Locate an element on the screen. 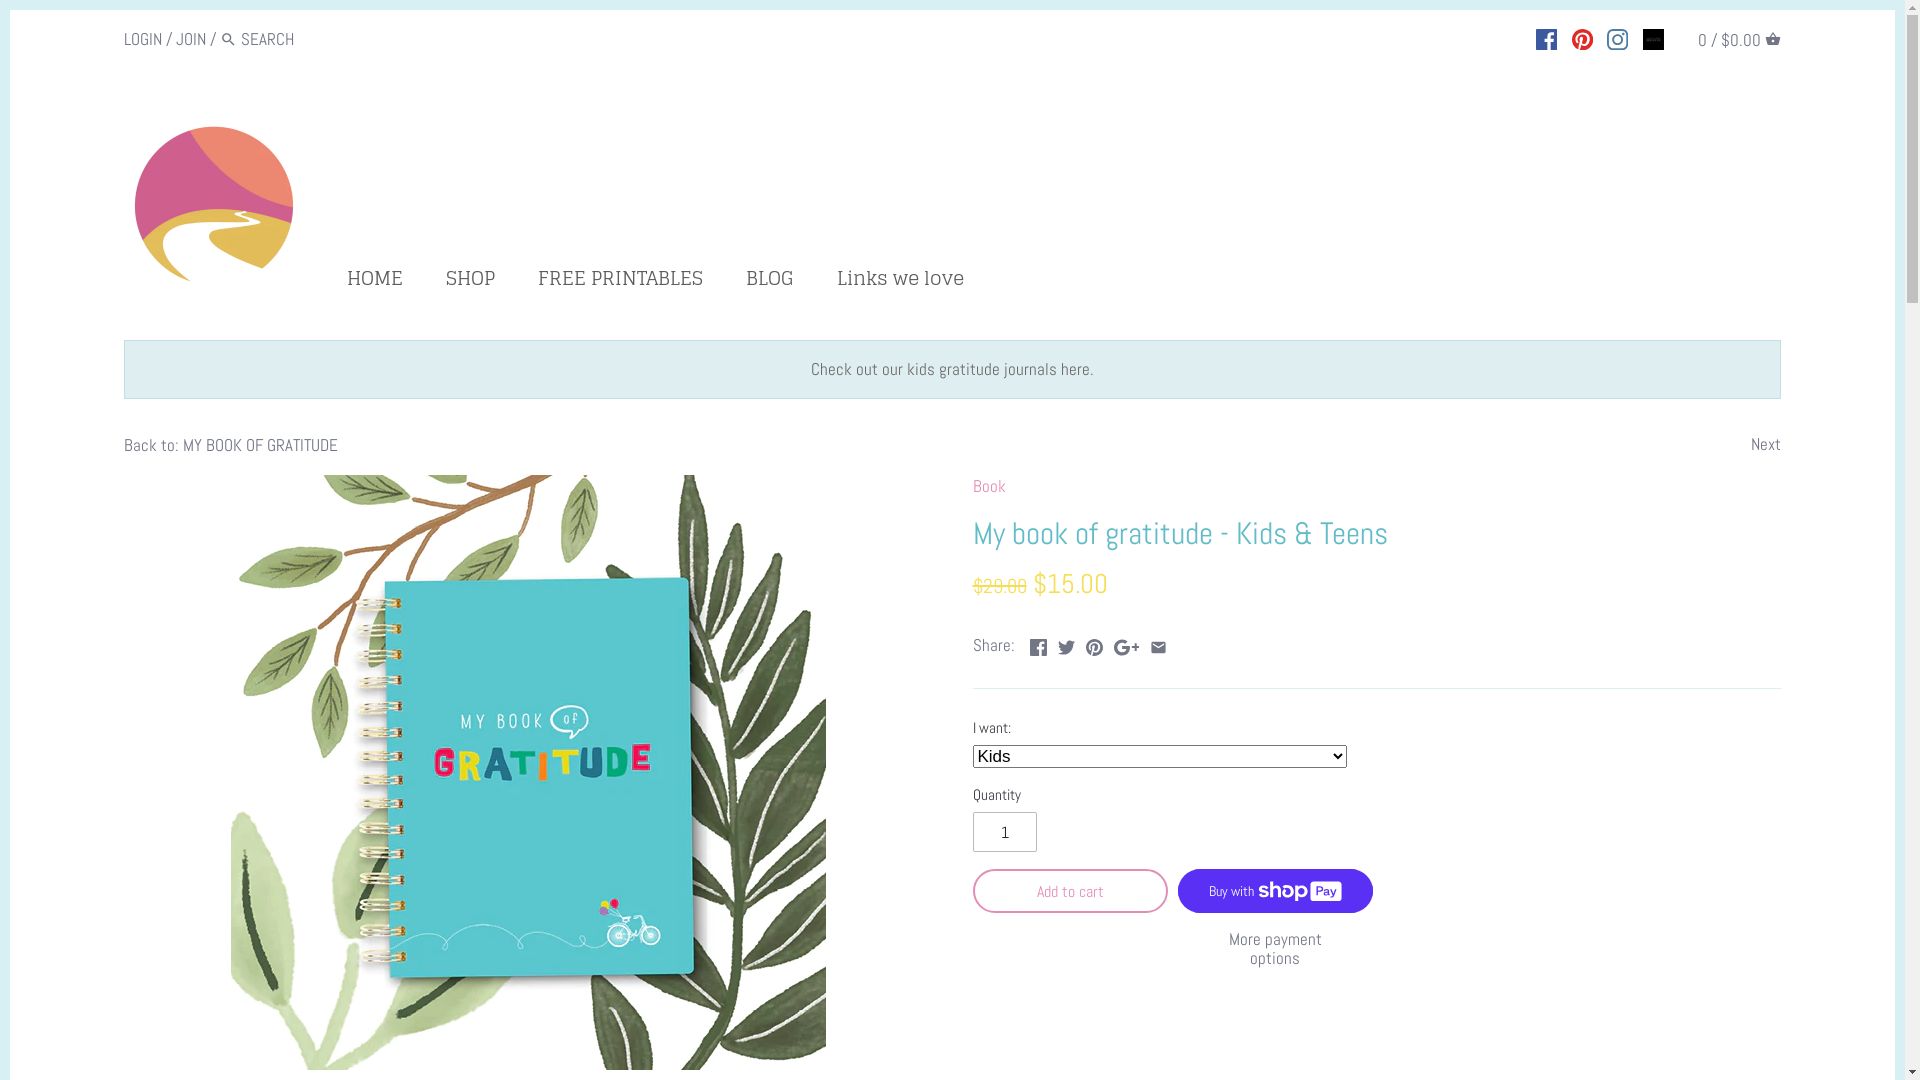 Image resolution: width=1920 pixels, height=1080 pixels. HOME is located at coordinates (384, 282).